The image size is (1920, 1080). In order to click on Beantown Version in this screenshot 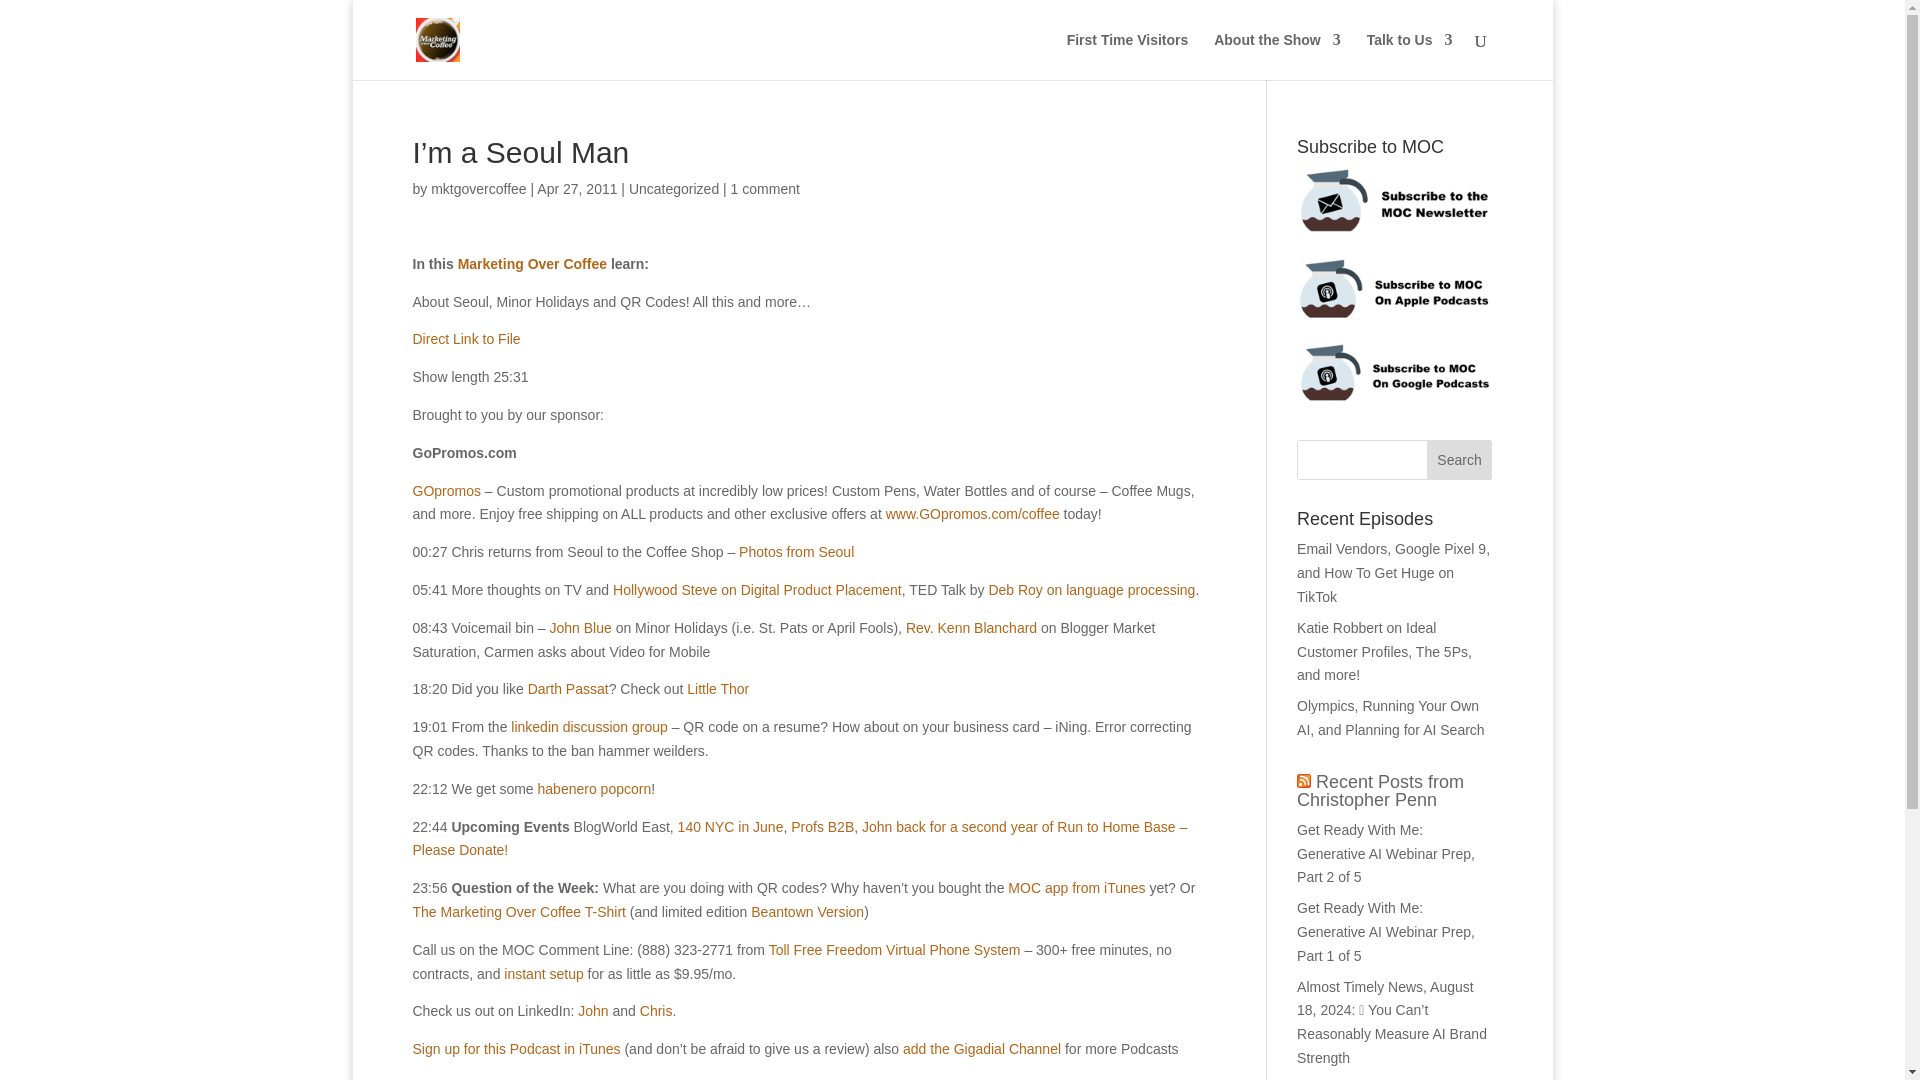, I will do `click(807, 912)`.